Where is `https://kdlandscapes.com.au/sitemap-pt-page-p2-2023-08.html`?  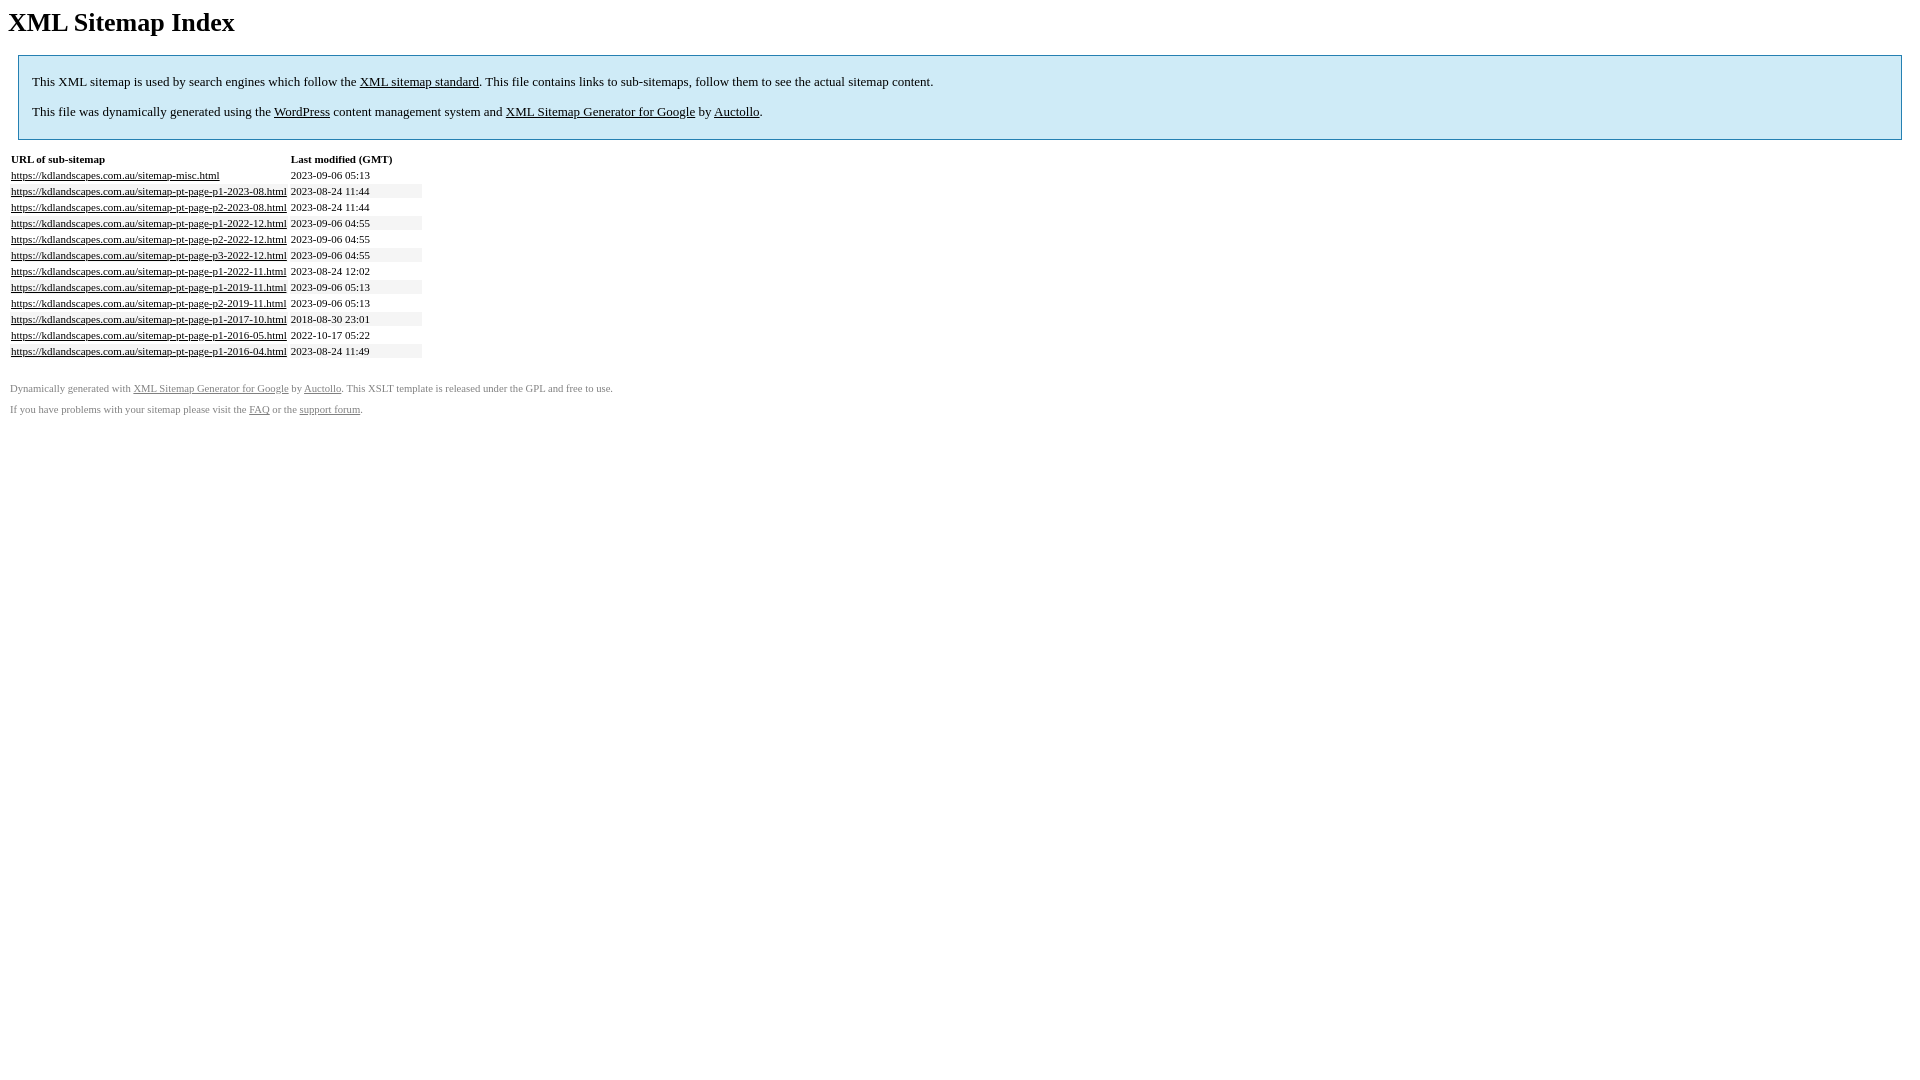 https://kdlandscapes.com.au/sitemap-pt-page-p2-2023-08.html is located at coordinates (149, 207).